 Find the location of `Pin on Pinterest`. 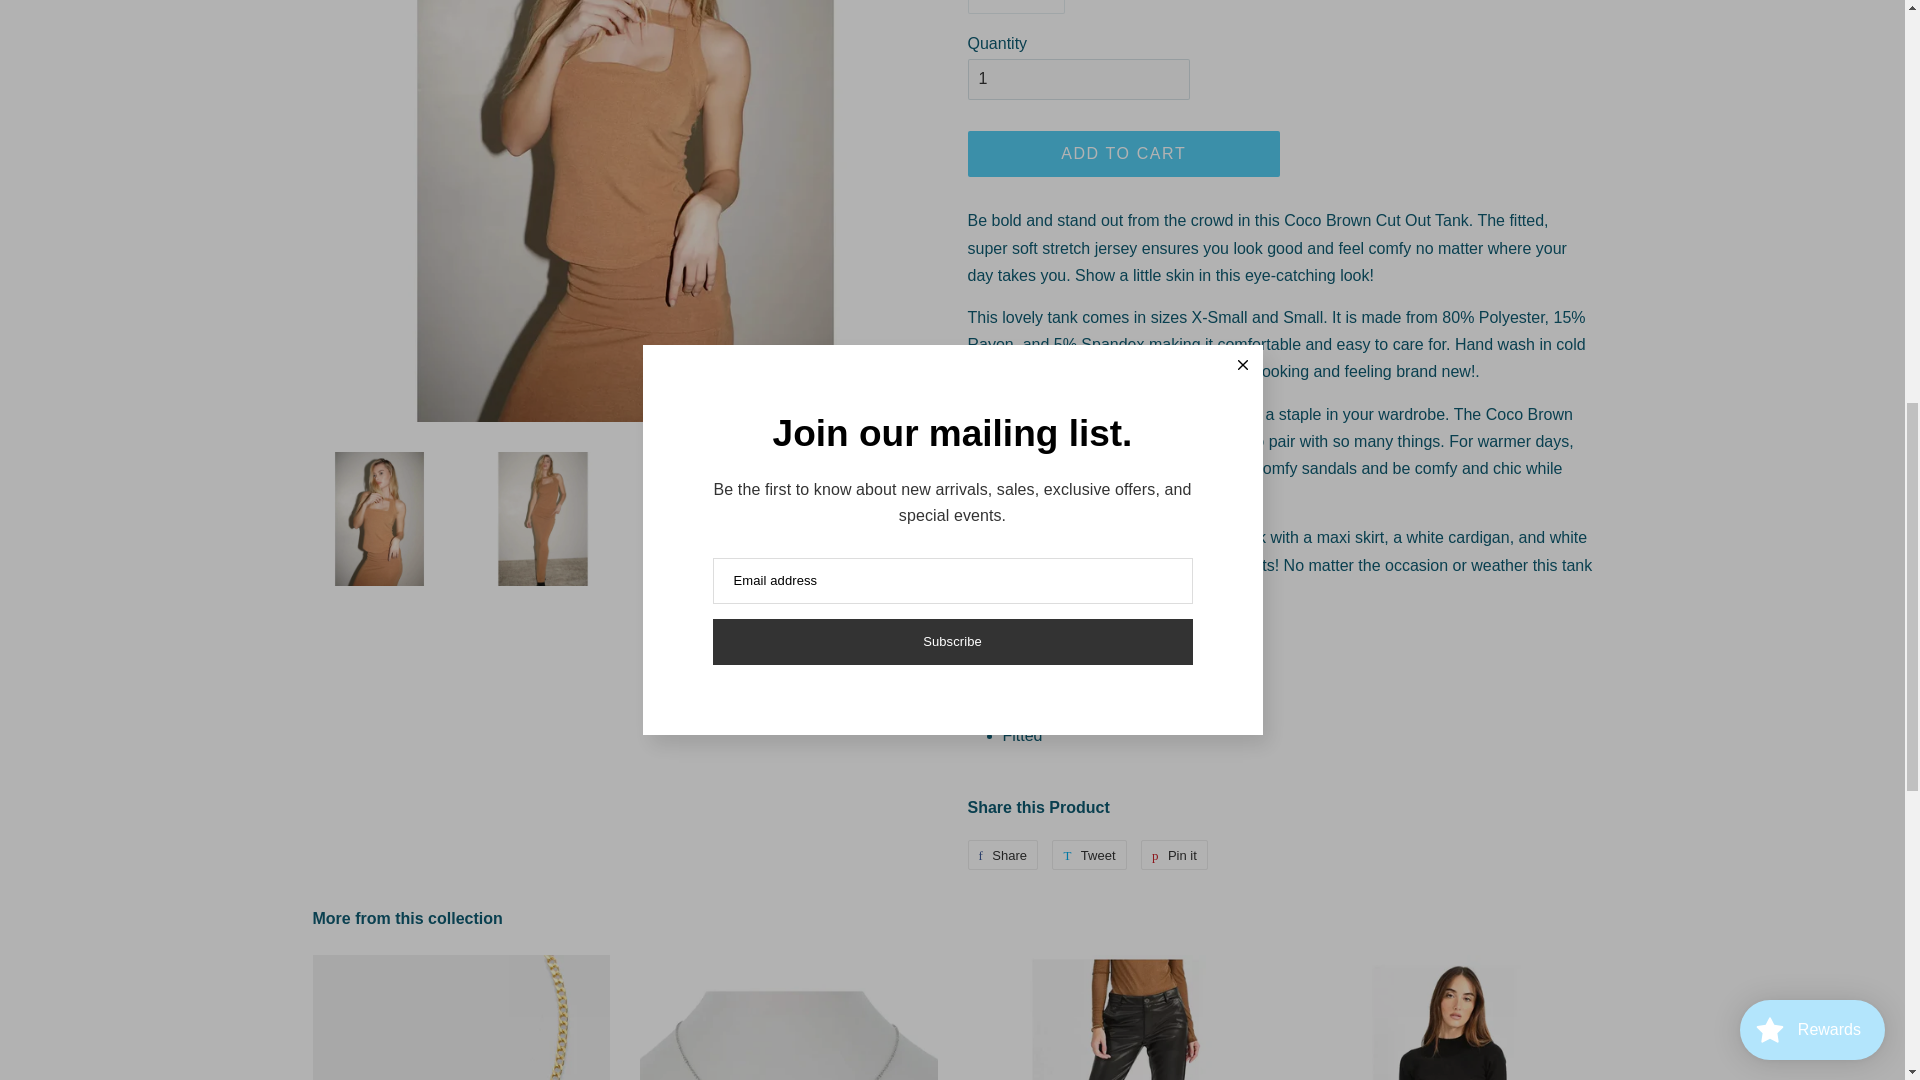

Pin on Pinterest is located at coordinates (1174, 855).